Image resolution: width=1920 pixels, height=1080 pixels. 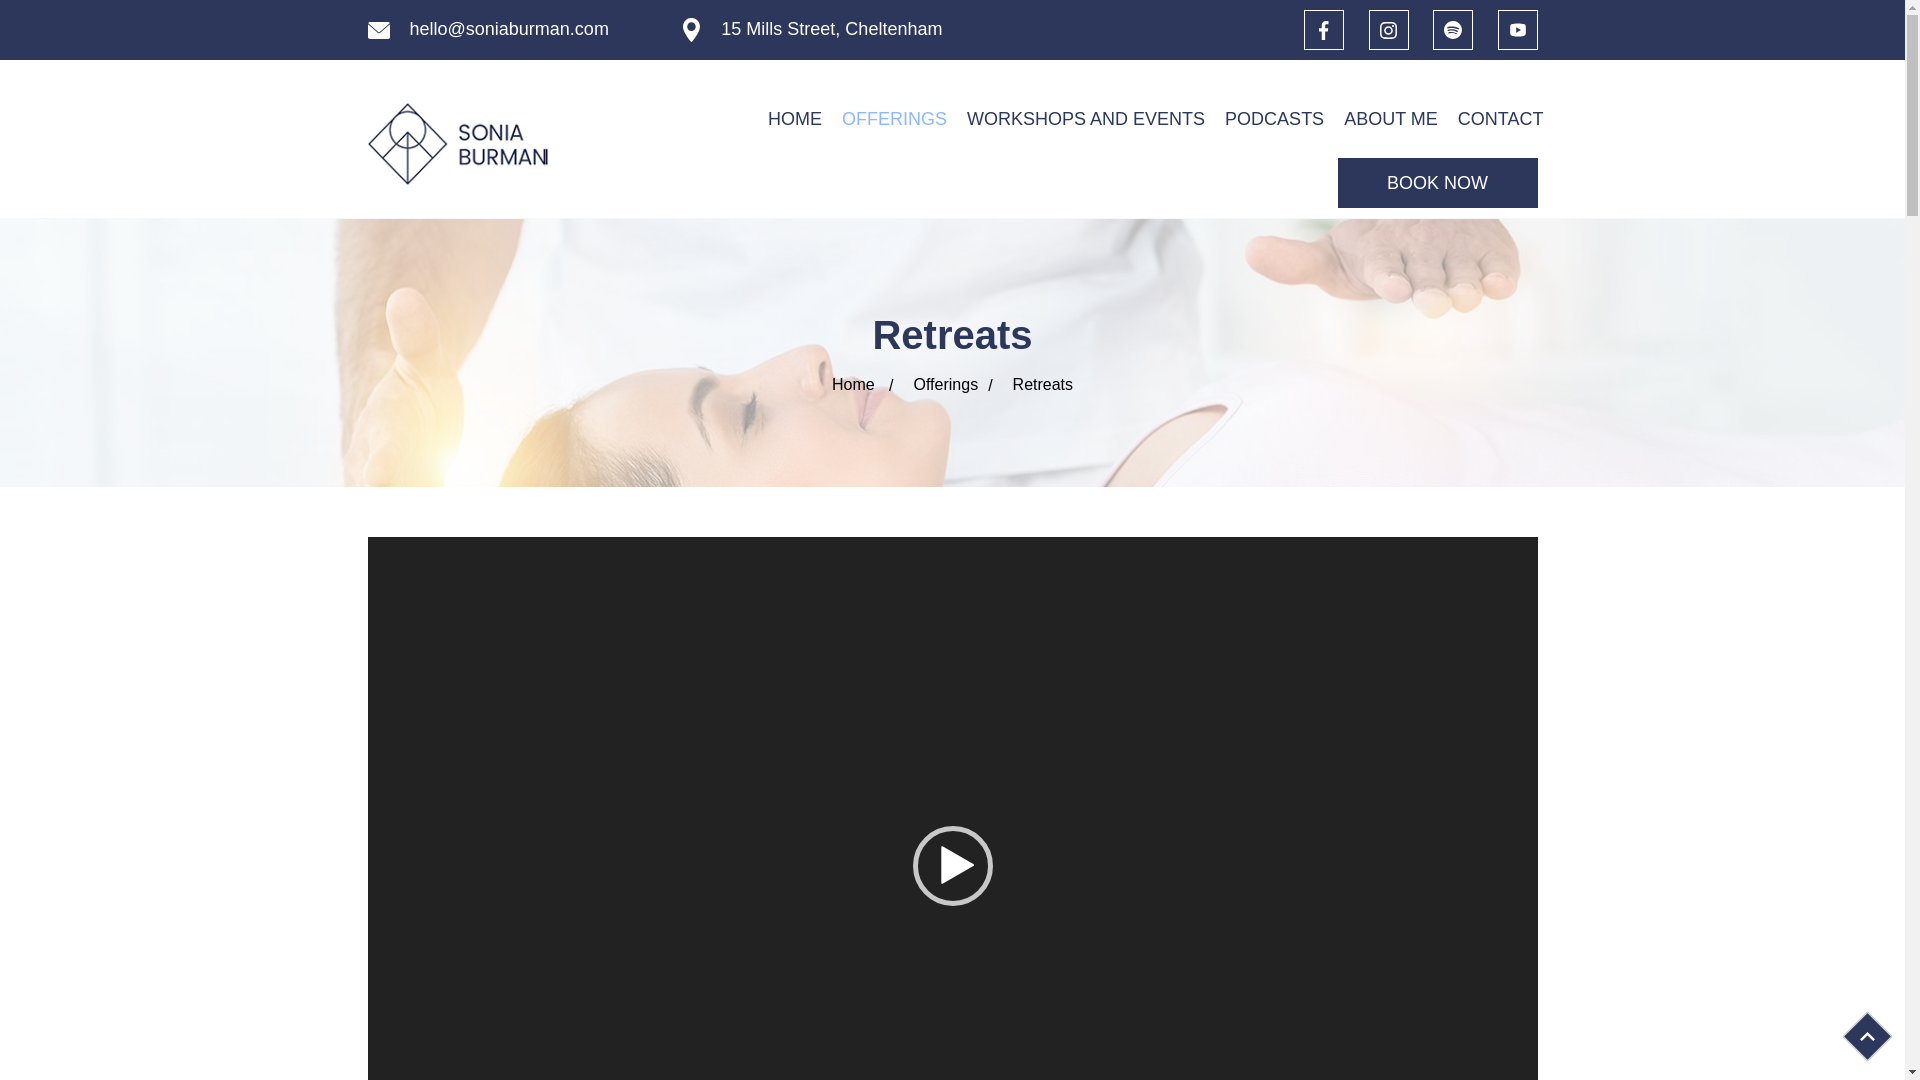 What do you see at coordinates (1438, 182) in the screenshot?
I see `BOOK NOW` at bounding box center [1438, 182].